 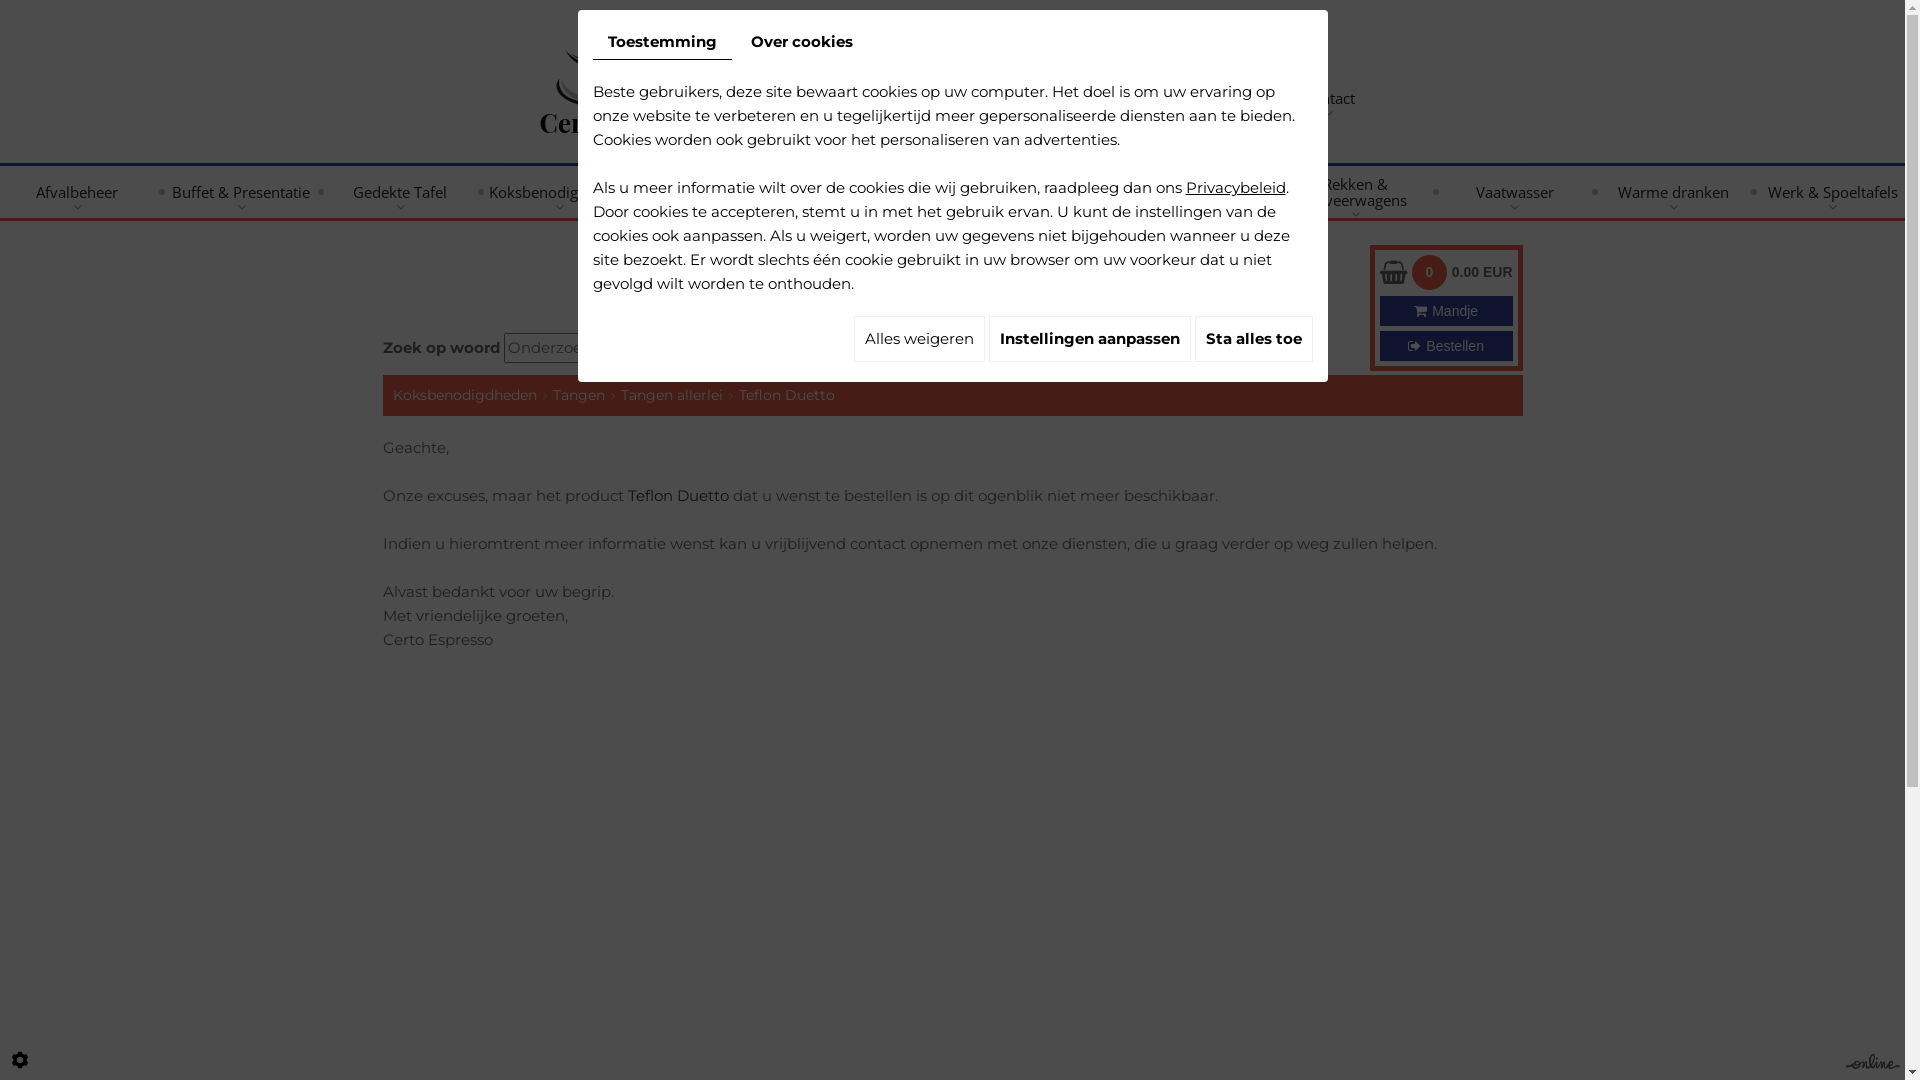 What do you see at coordinates (578, 395) in the screenshot?
I see `Tangen` at bounding box center [578, 395].